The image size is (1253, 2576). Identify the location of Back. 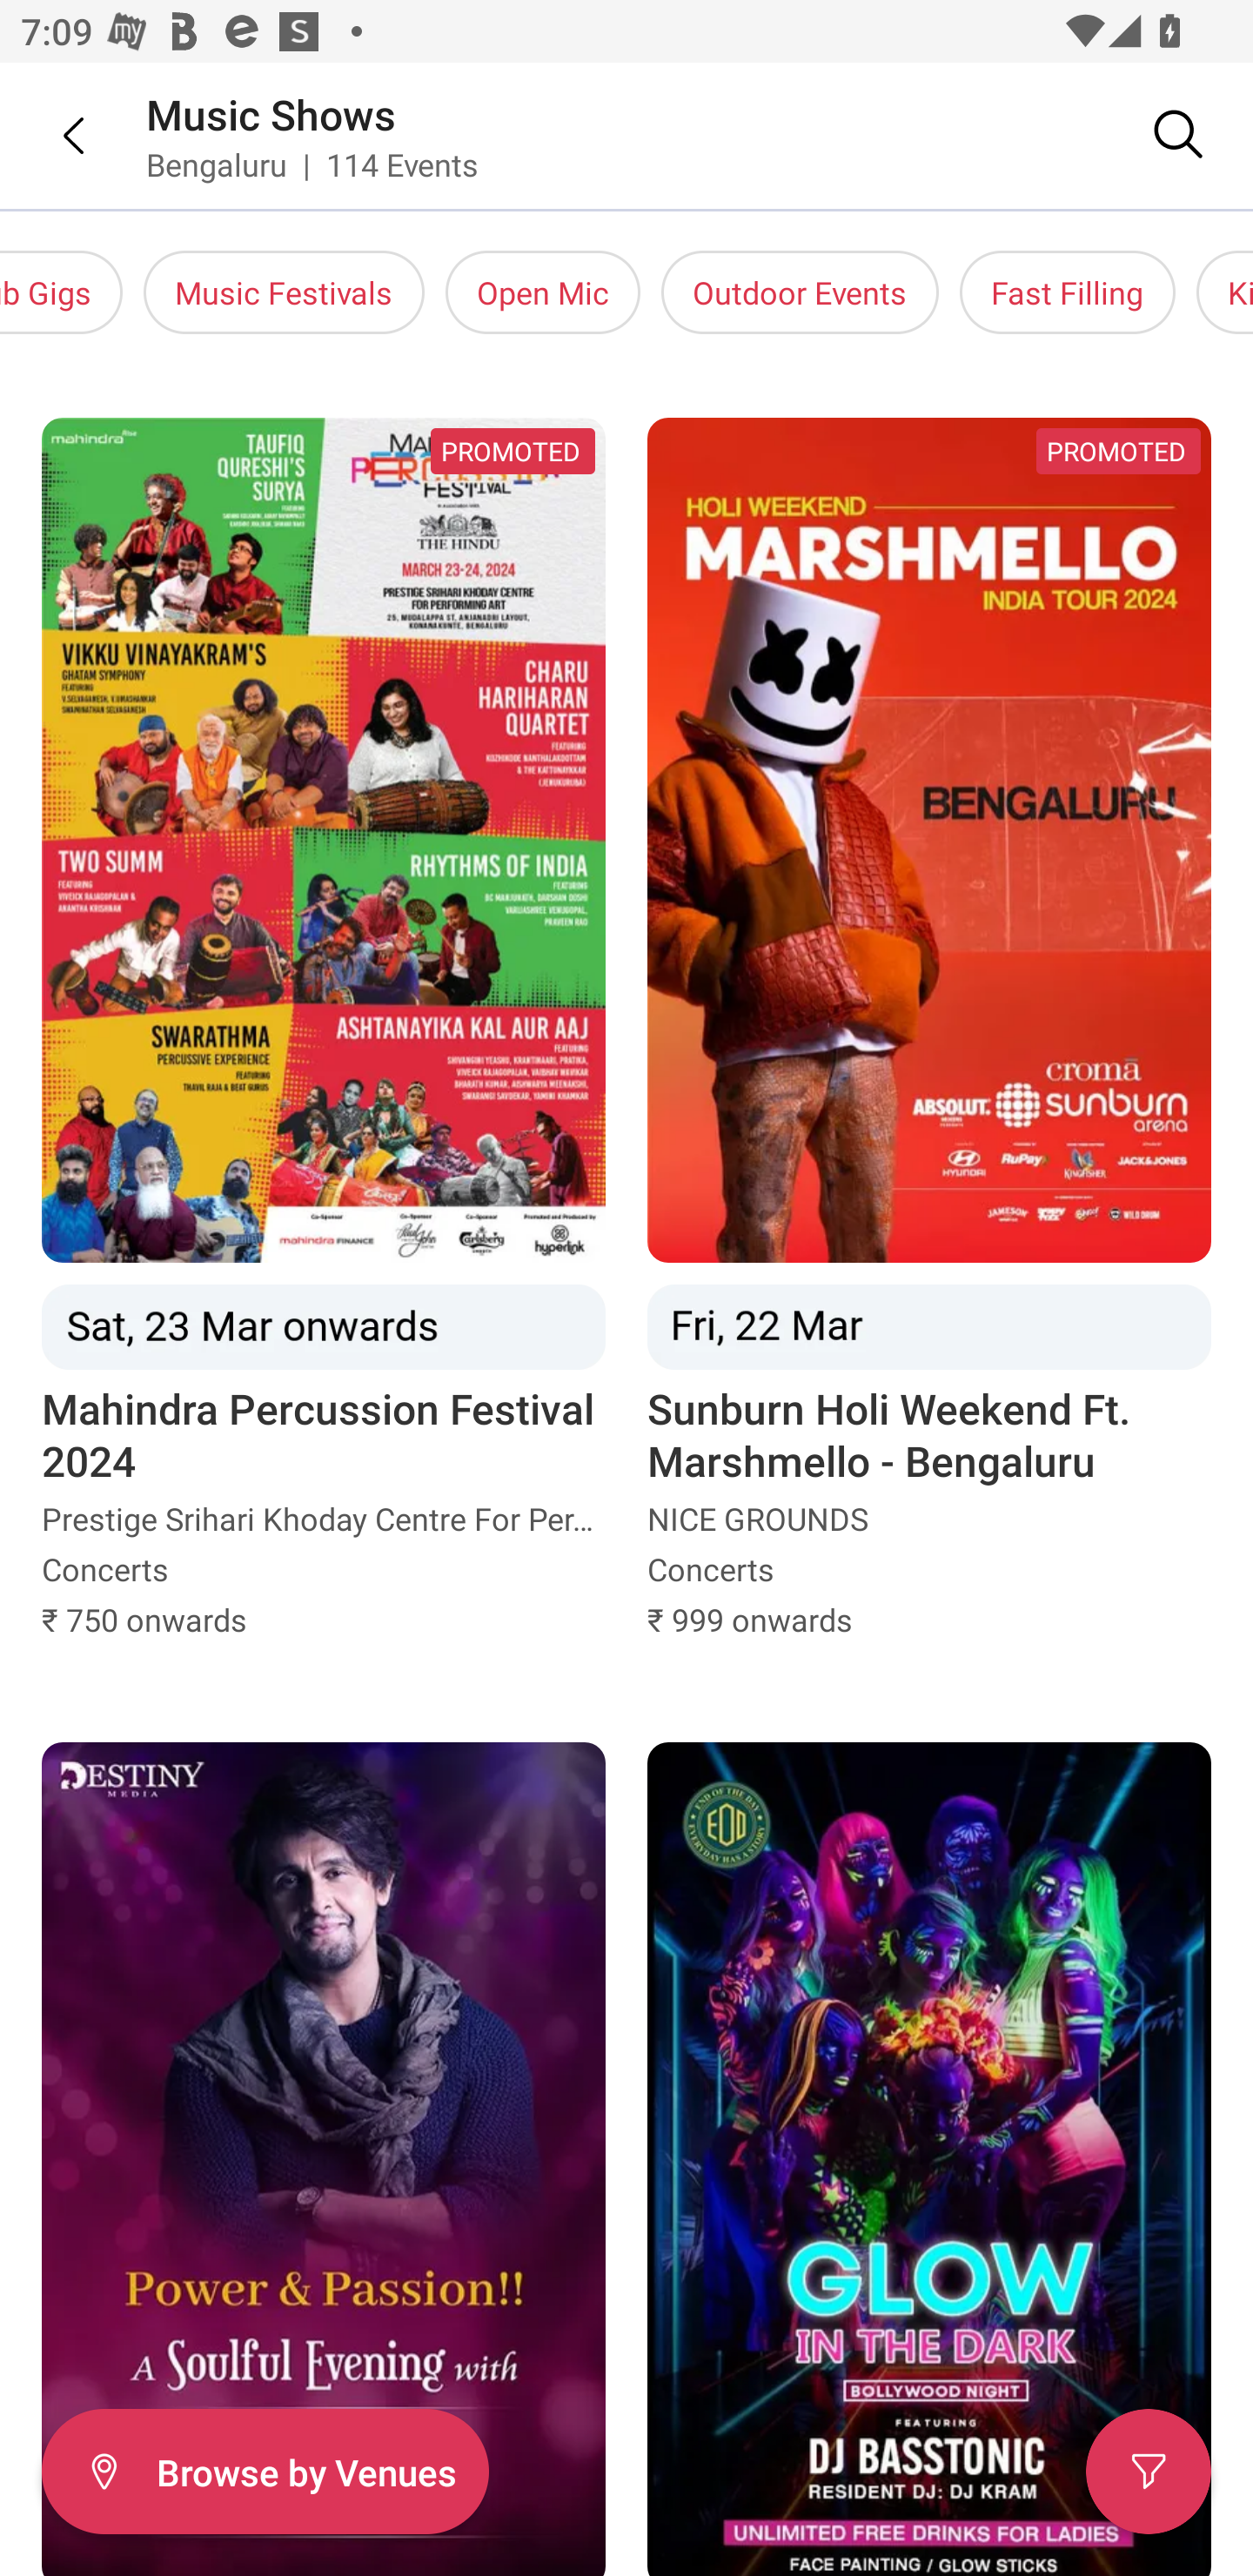
(52, 135).